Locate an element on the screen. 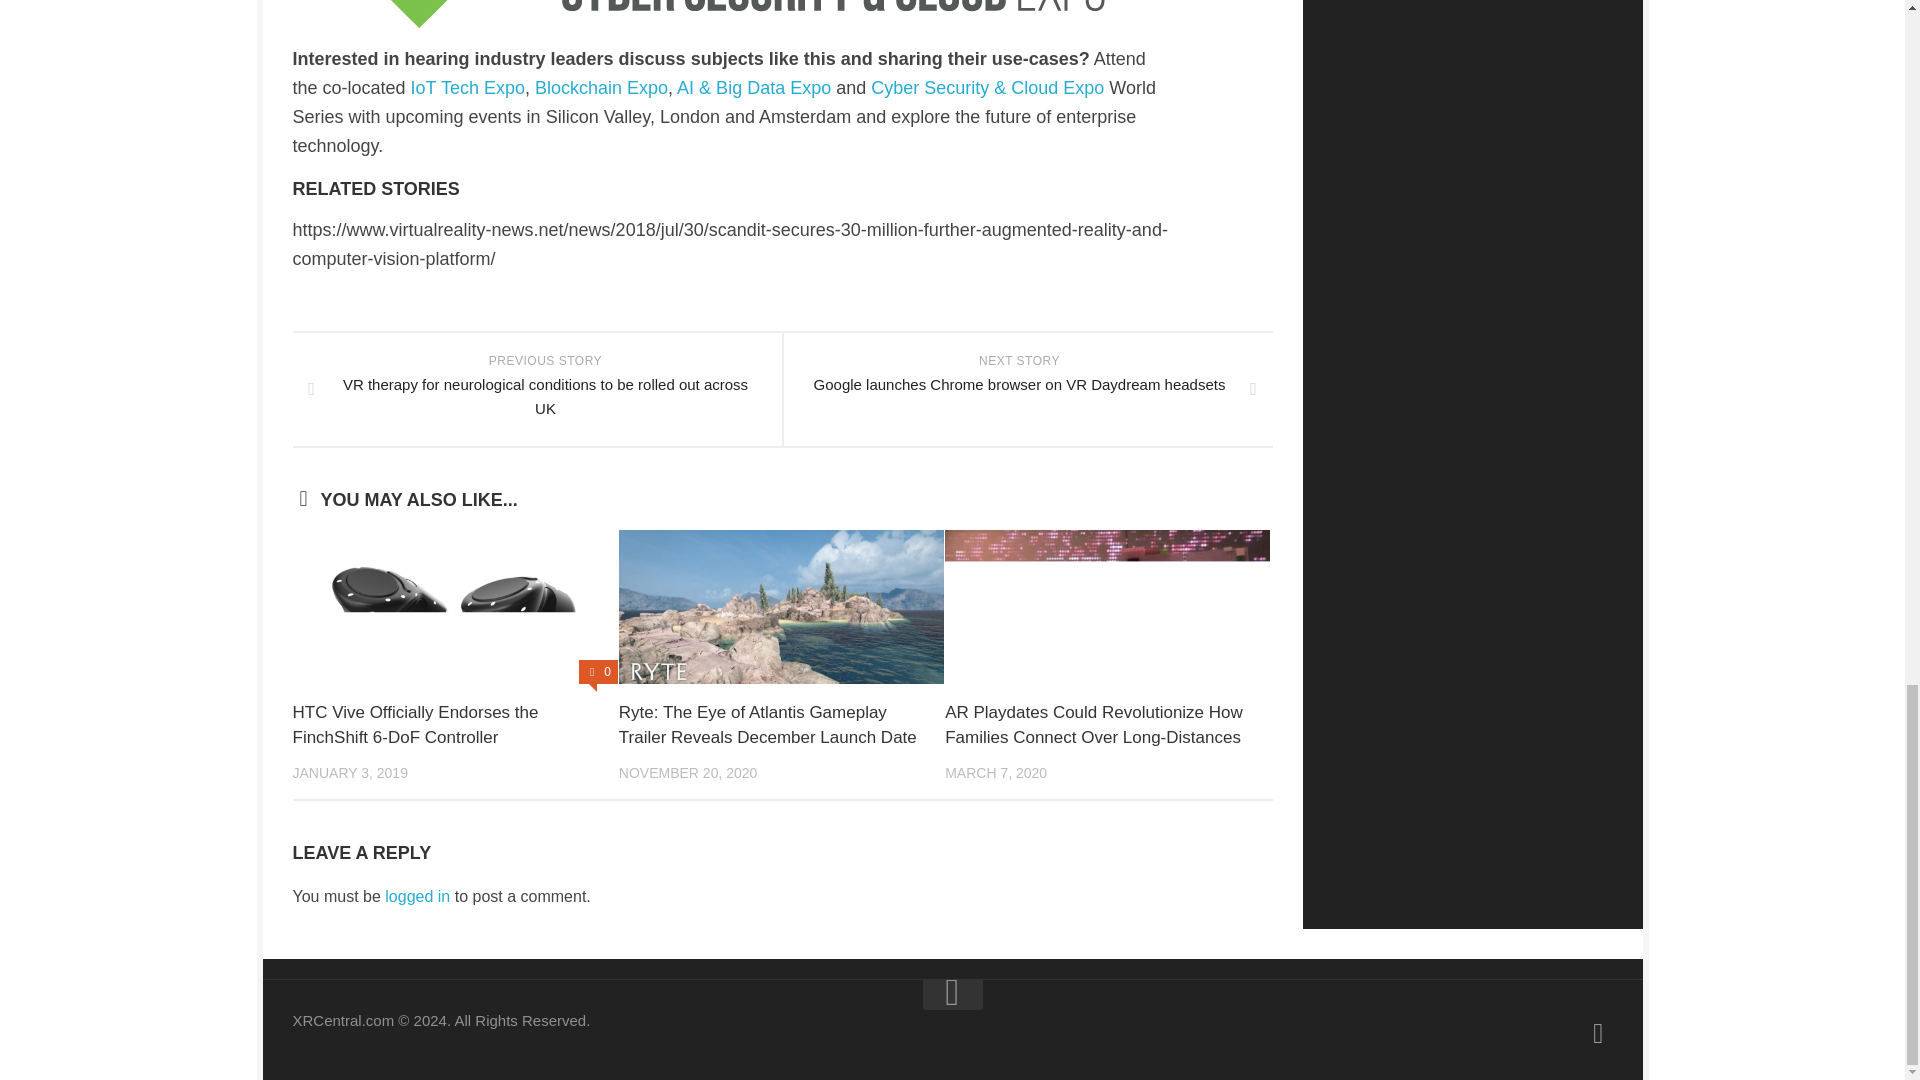  IoT Tech Expo is located at coordinates (467, 88).